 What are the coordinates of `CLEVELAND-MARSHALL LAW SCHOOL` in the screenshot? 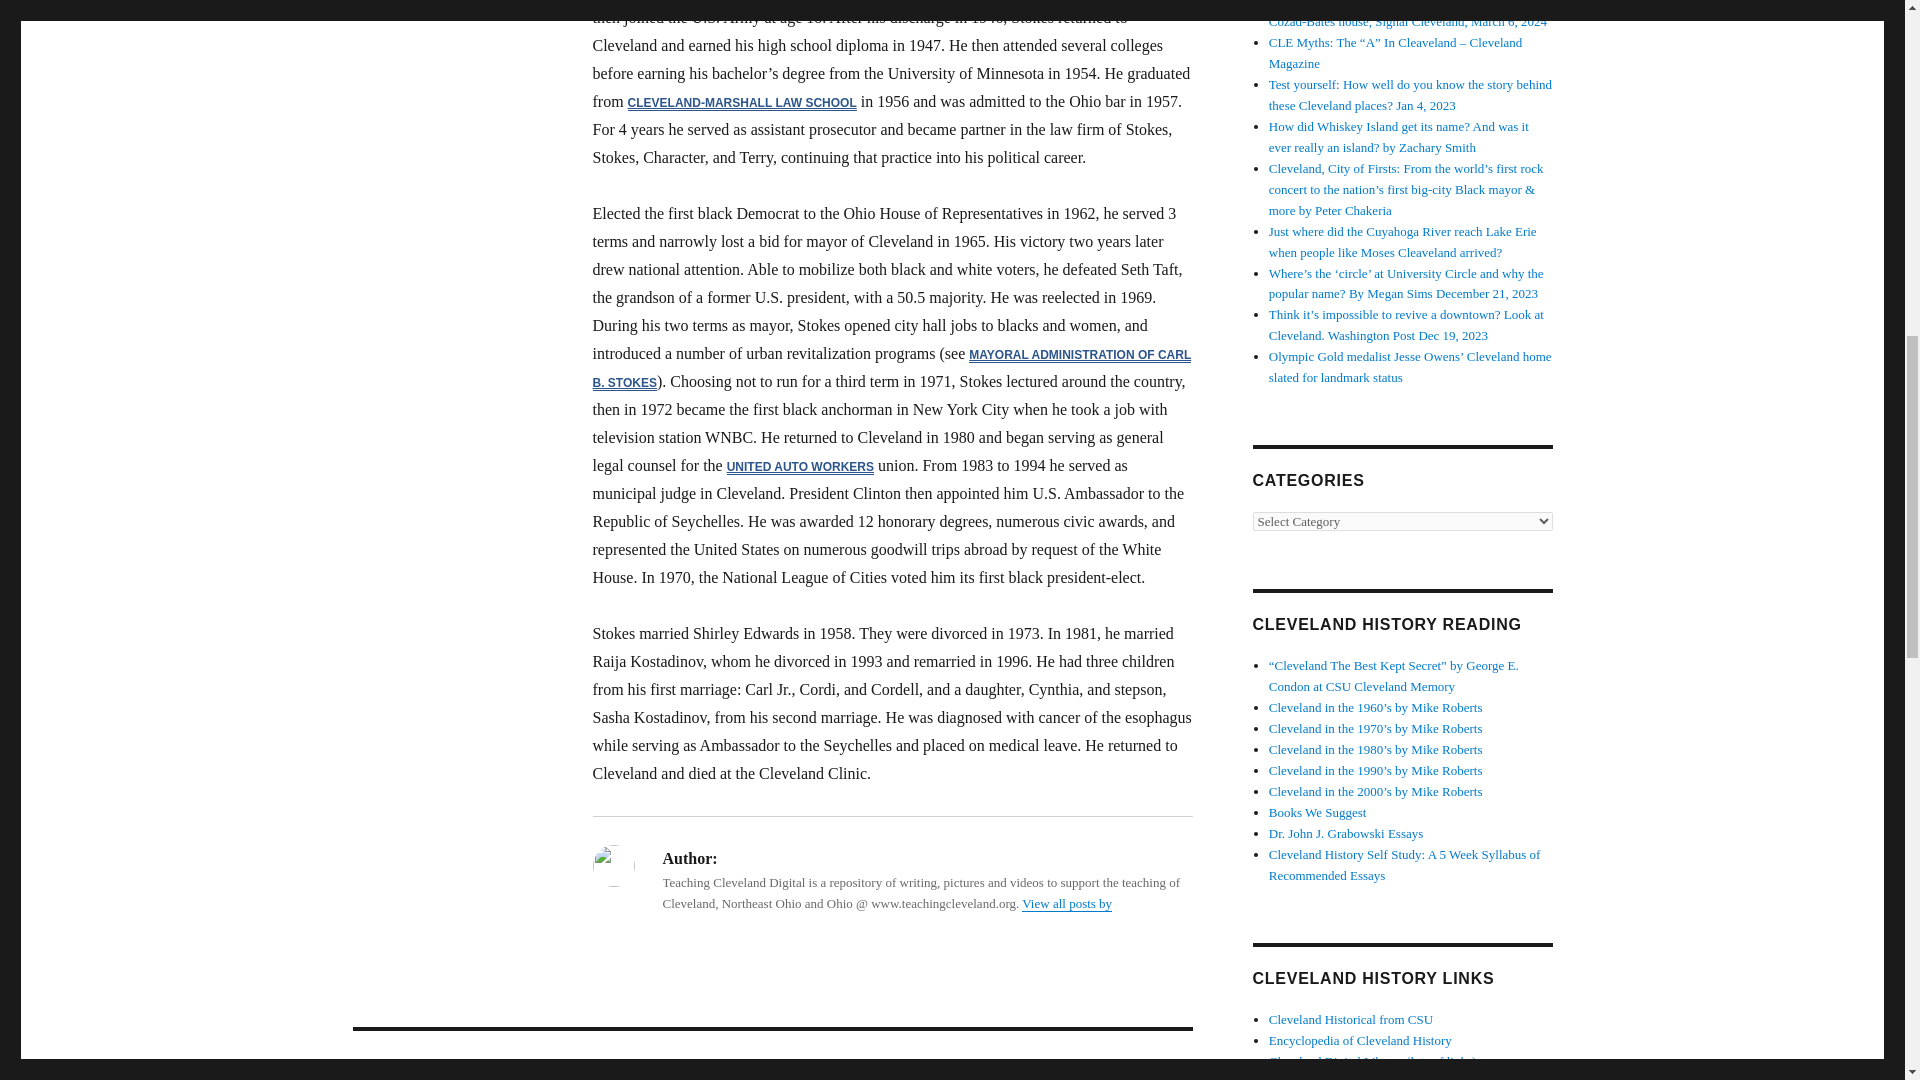 It's located at (742, 103).